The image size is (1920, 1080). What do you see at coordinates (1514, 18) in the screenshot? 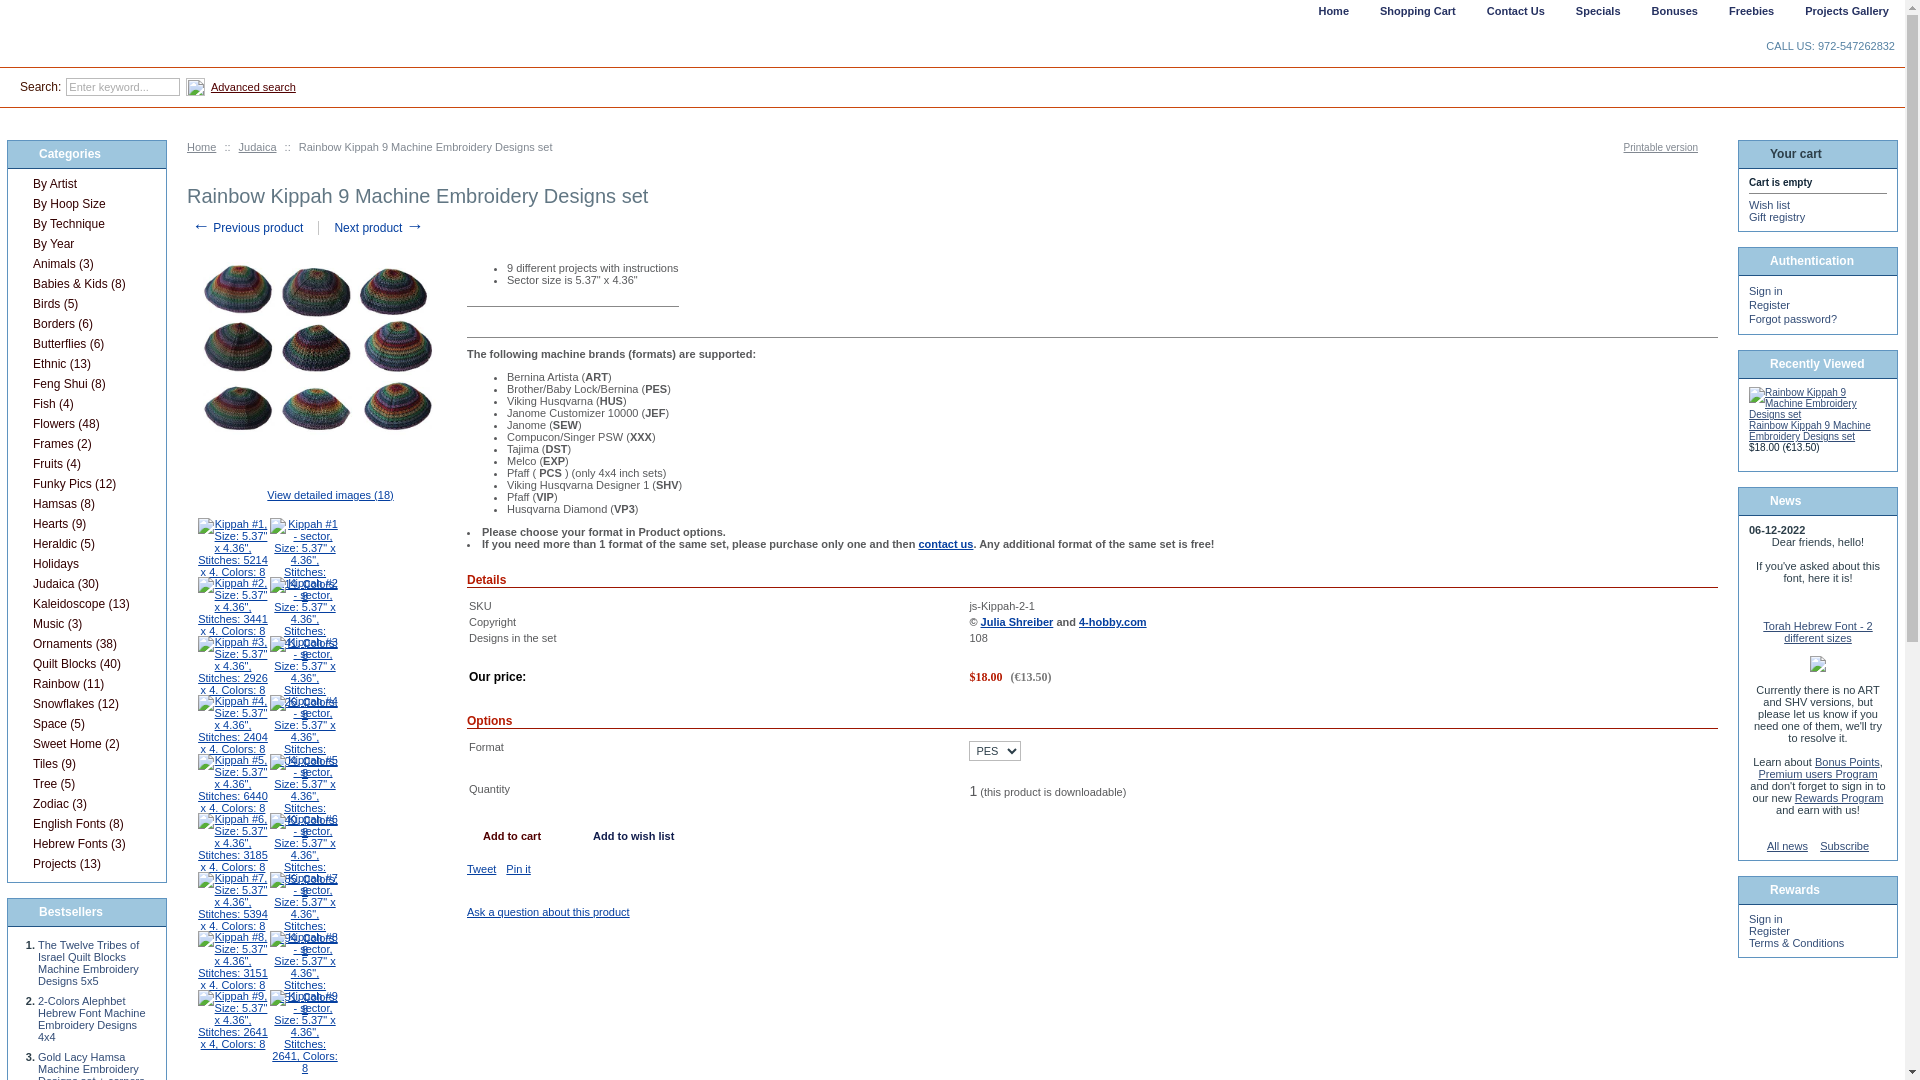
I see `Contact Us` at bounding box center [1514, 18].